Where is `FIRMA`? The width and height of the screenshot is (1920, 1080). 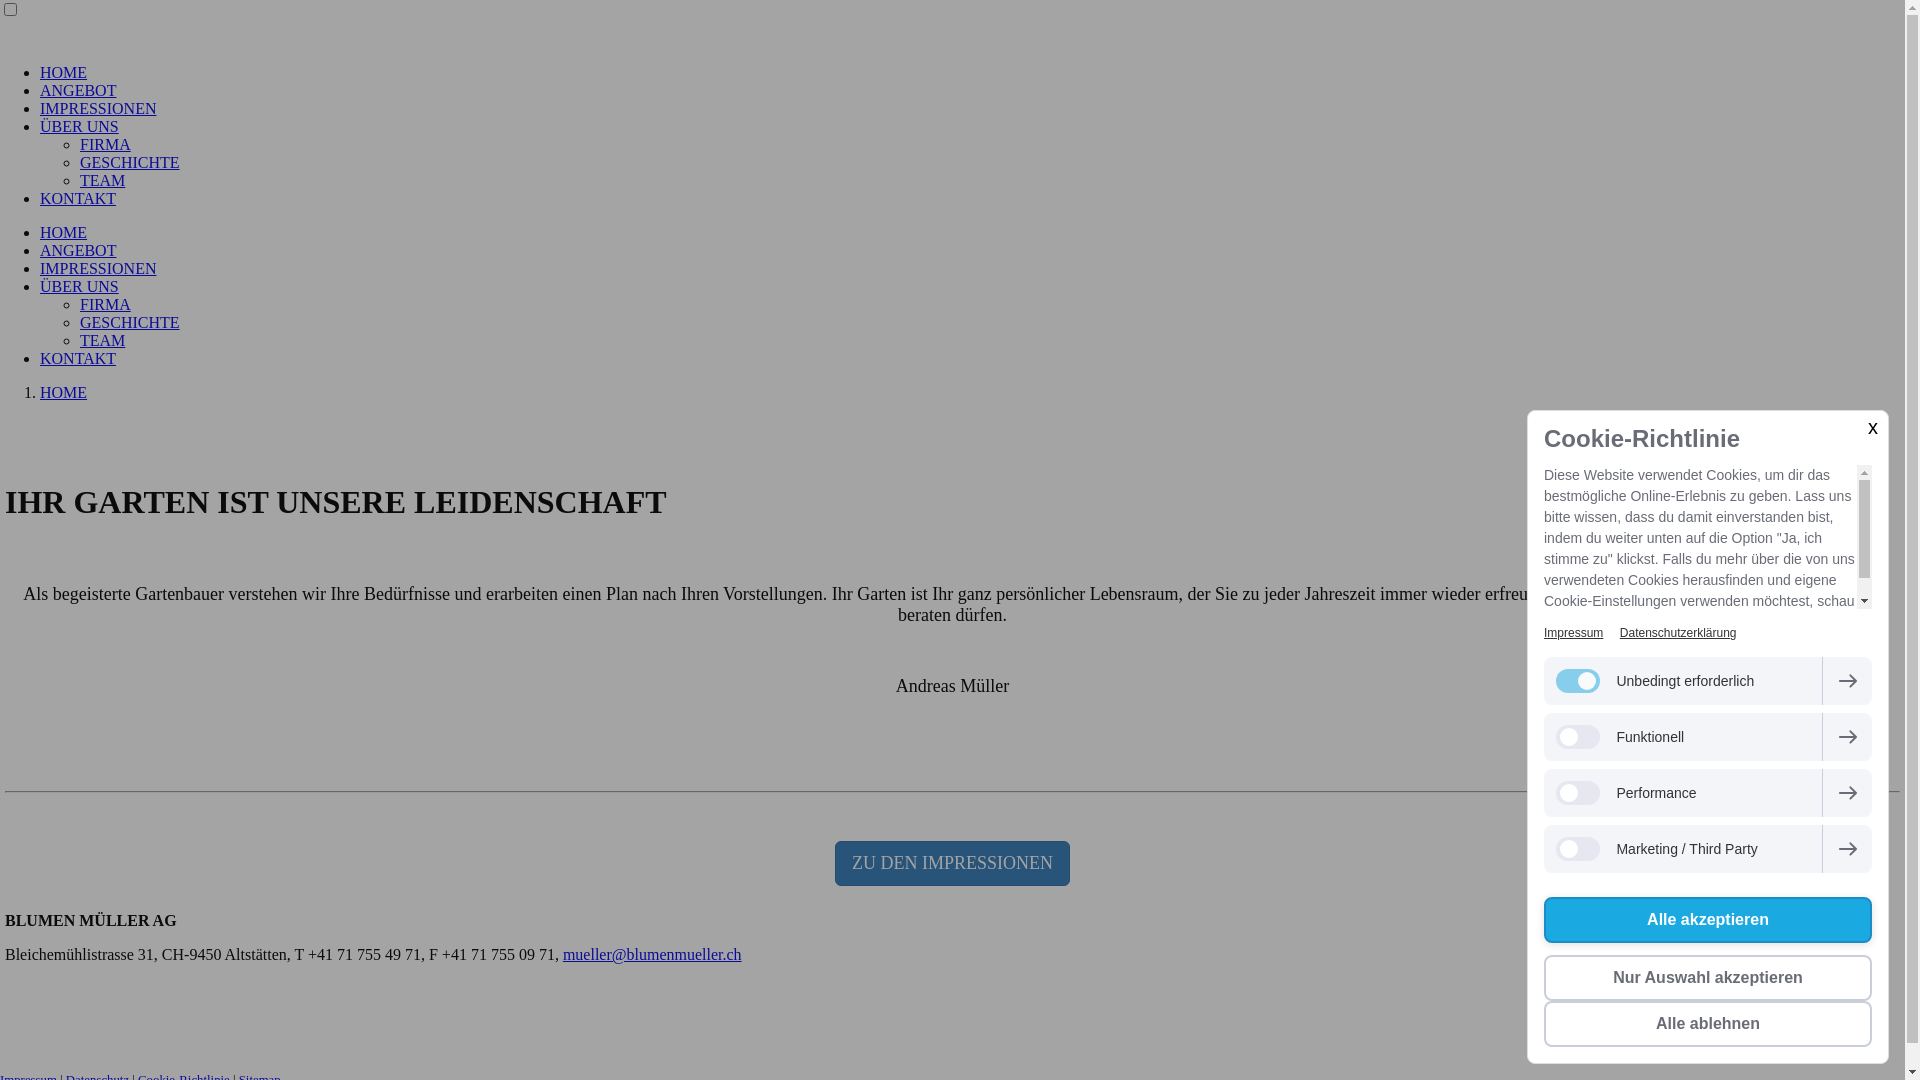 FIRMA is located at coordinates (106, 304).